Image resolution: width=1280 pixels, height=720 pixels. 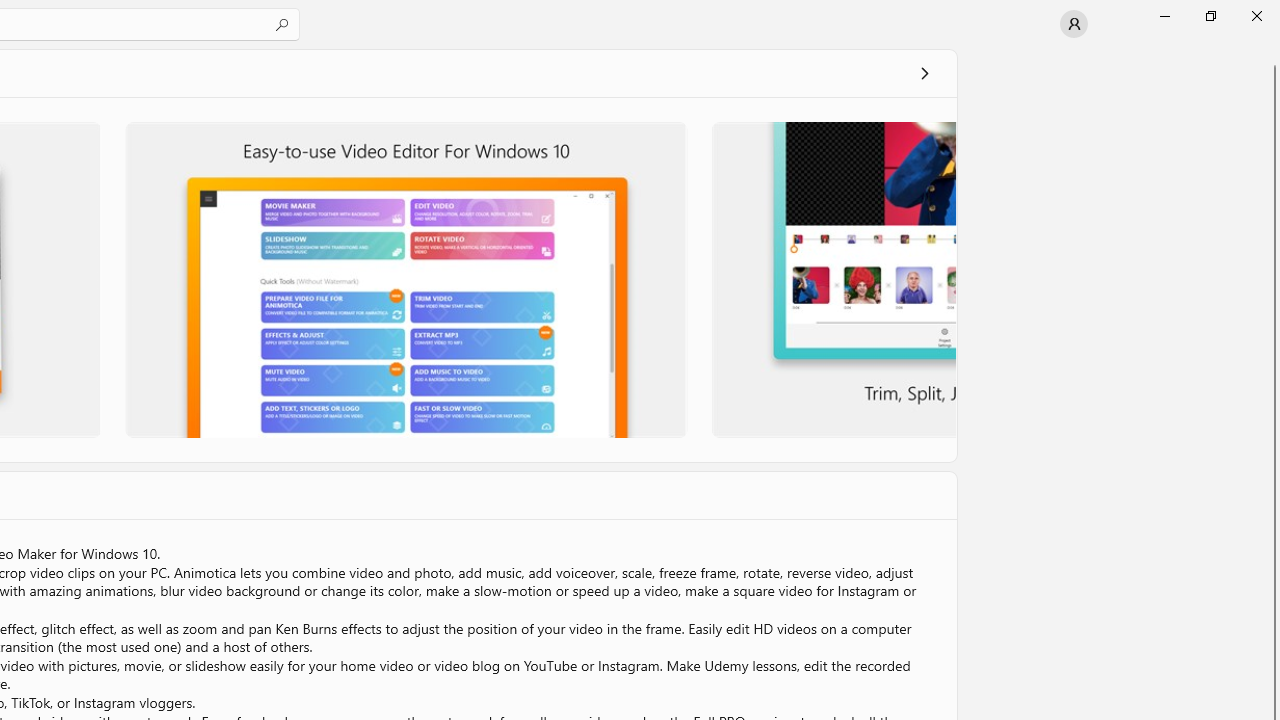 I want to click on Close Microsoft Store, so click(x=1256, y=16).